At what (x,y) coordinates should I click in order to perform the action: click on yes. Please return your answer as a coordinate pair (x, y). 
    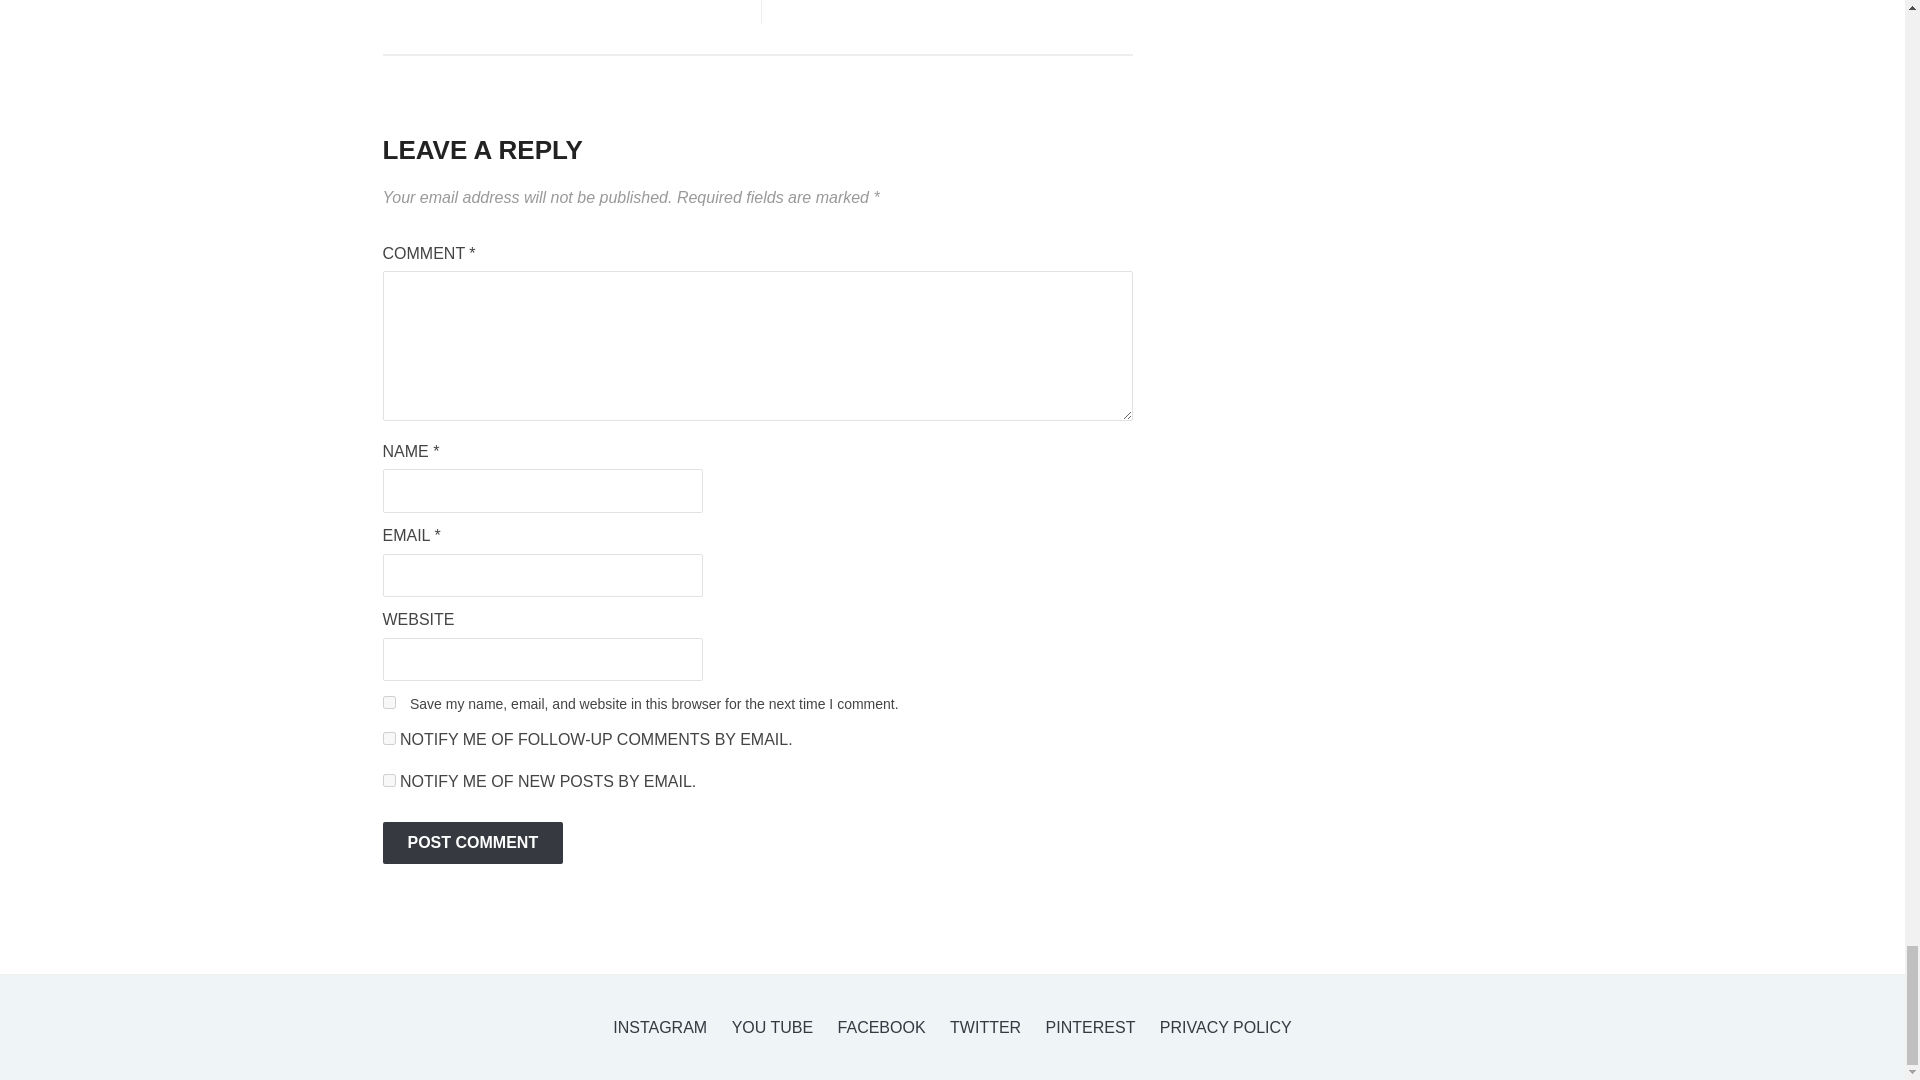
    Looking at the image, I should click on (388, 702).